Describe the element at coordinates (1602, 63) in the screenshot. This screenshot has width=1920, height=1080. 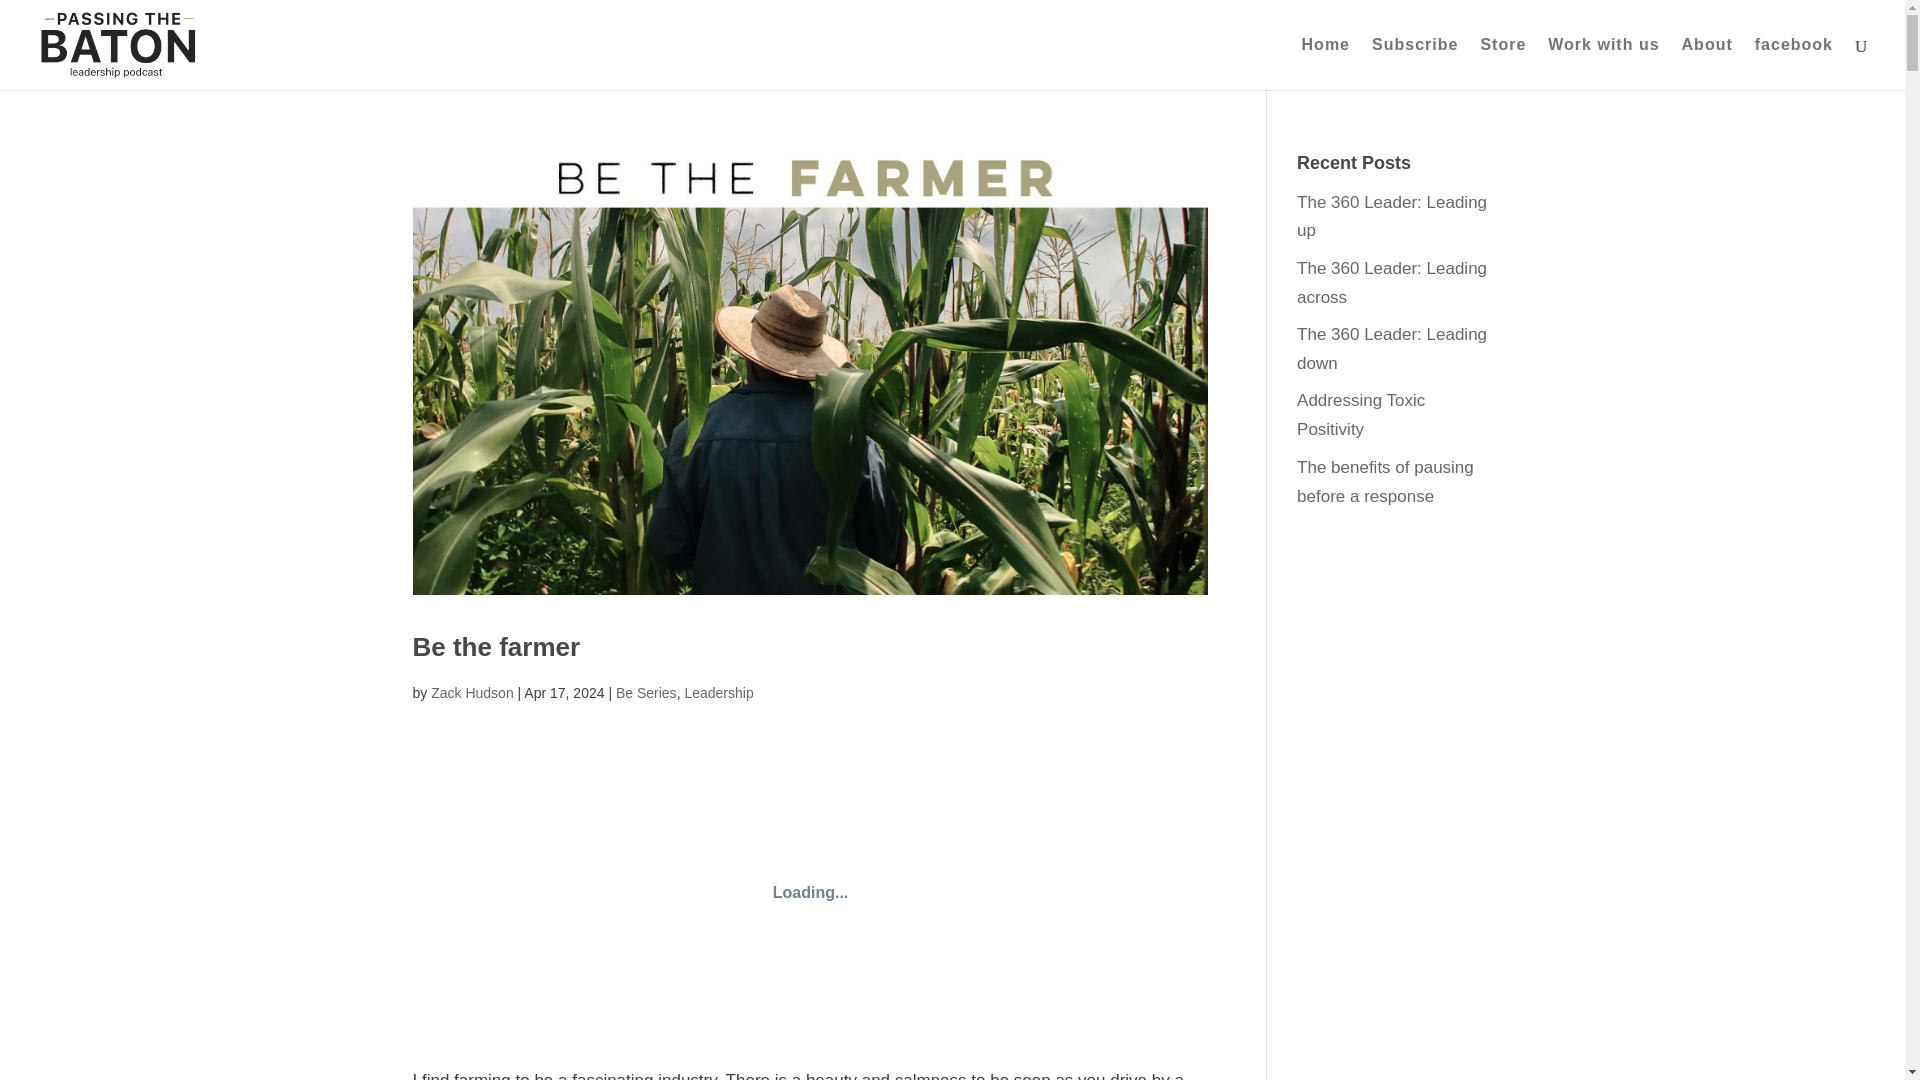
I see `Work with us` at that location.